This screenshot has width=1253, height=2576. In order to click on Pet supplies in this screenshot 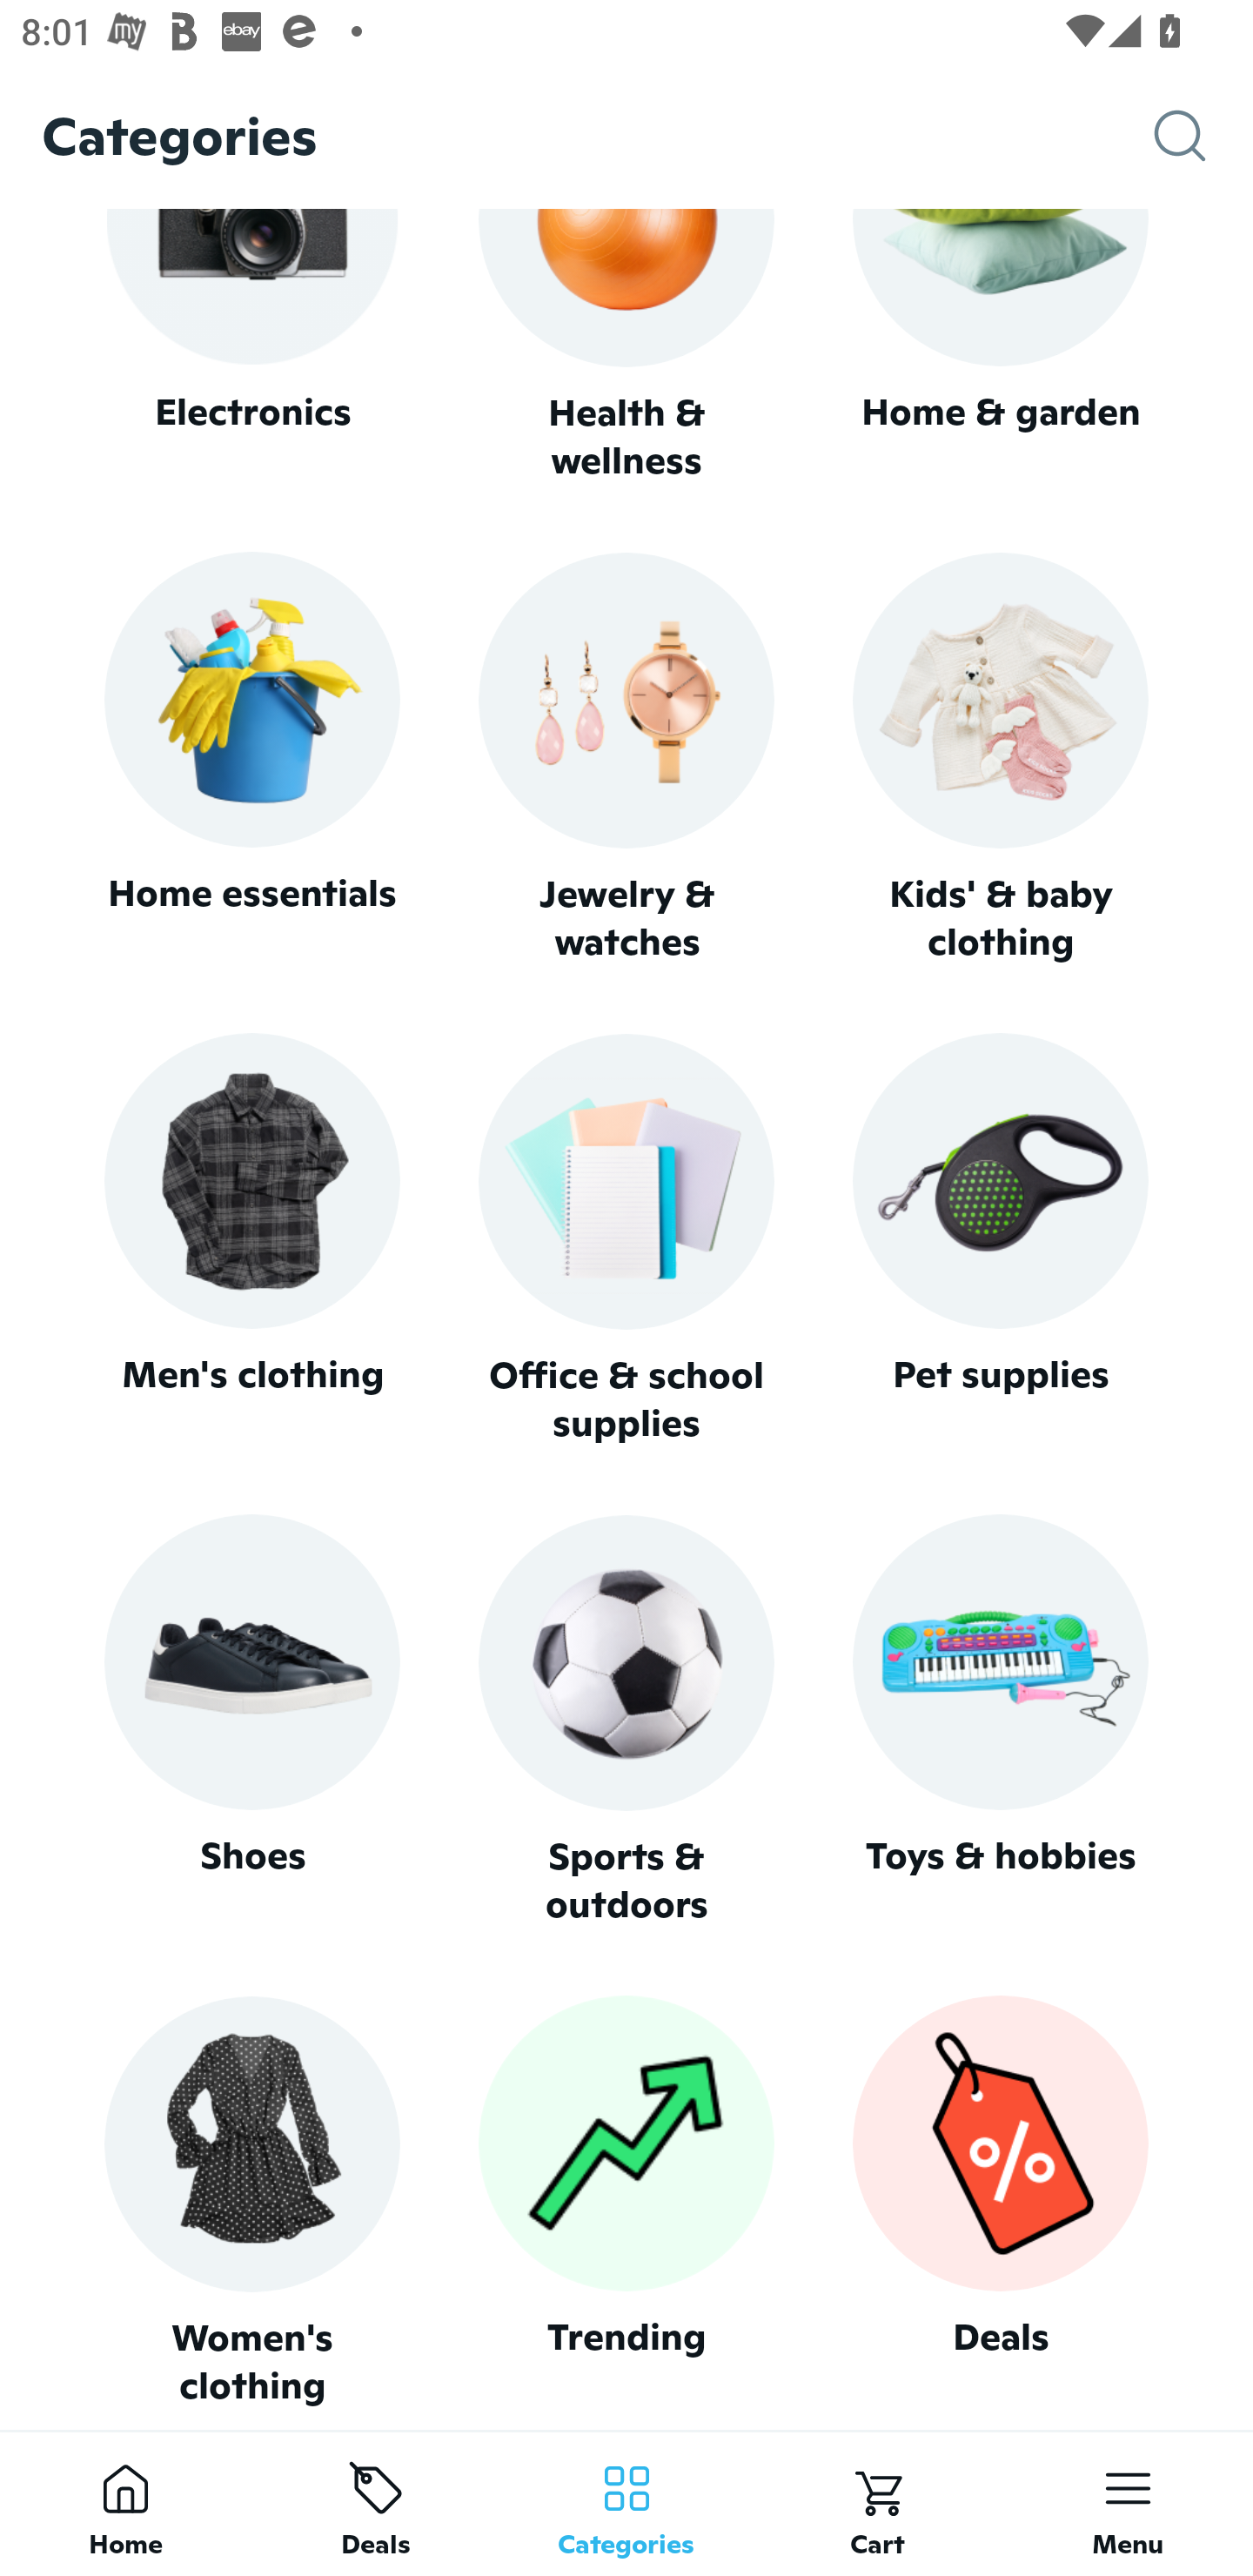, I will do `click(1001, 1238)`.